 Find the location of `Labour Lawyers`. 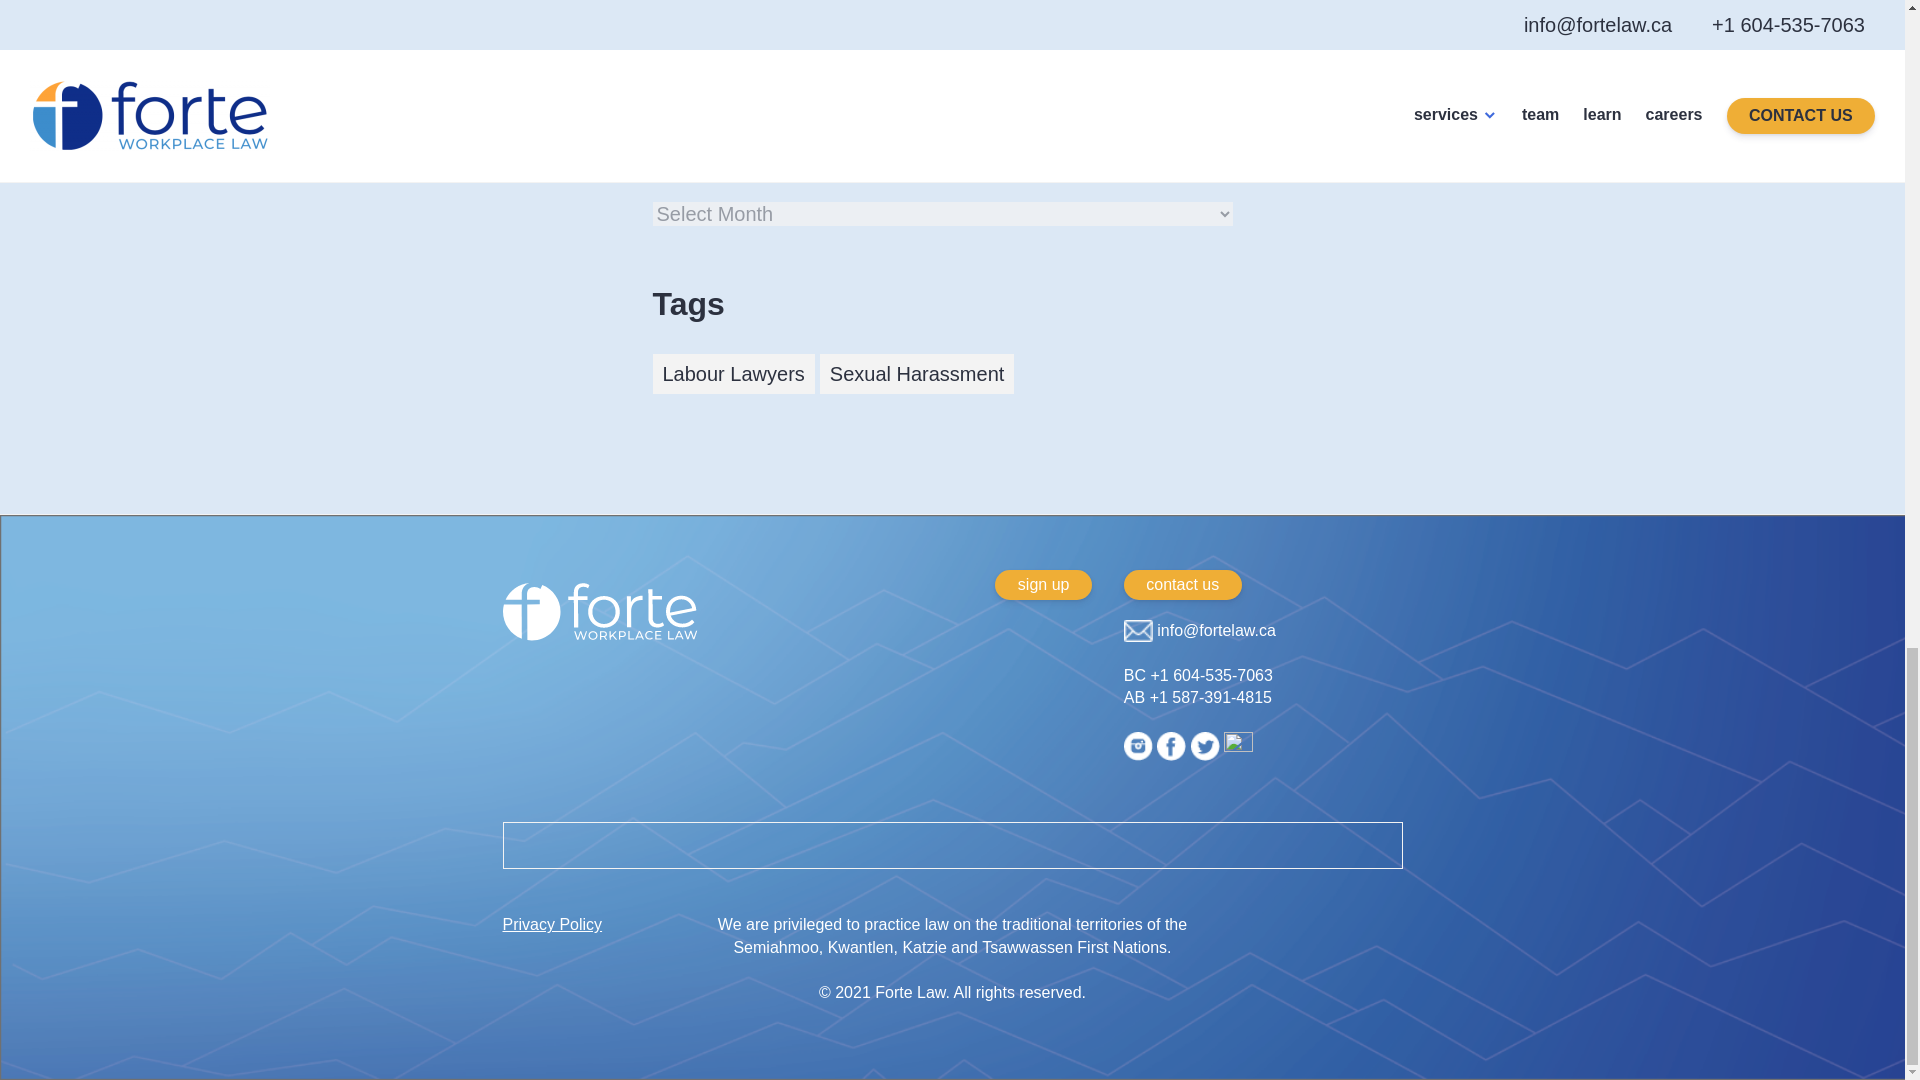

Labour Lawyers is located at coordinates (733, 374).